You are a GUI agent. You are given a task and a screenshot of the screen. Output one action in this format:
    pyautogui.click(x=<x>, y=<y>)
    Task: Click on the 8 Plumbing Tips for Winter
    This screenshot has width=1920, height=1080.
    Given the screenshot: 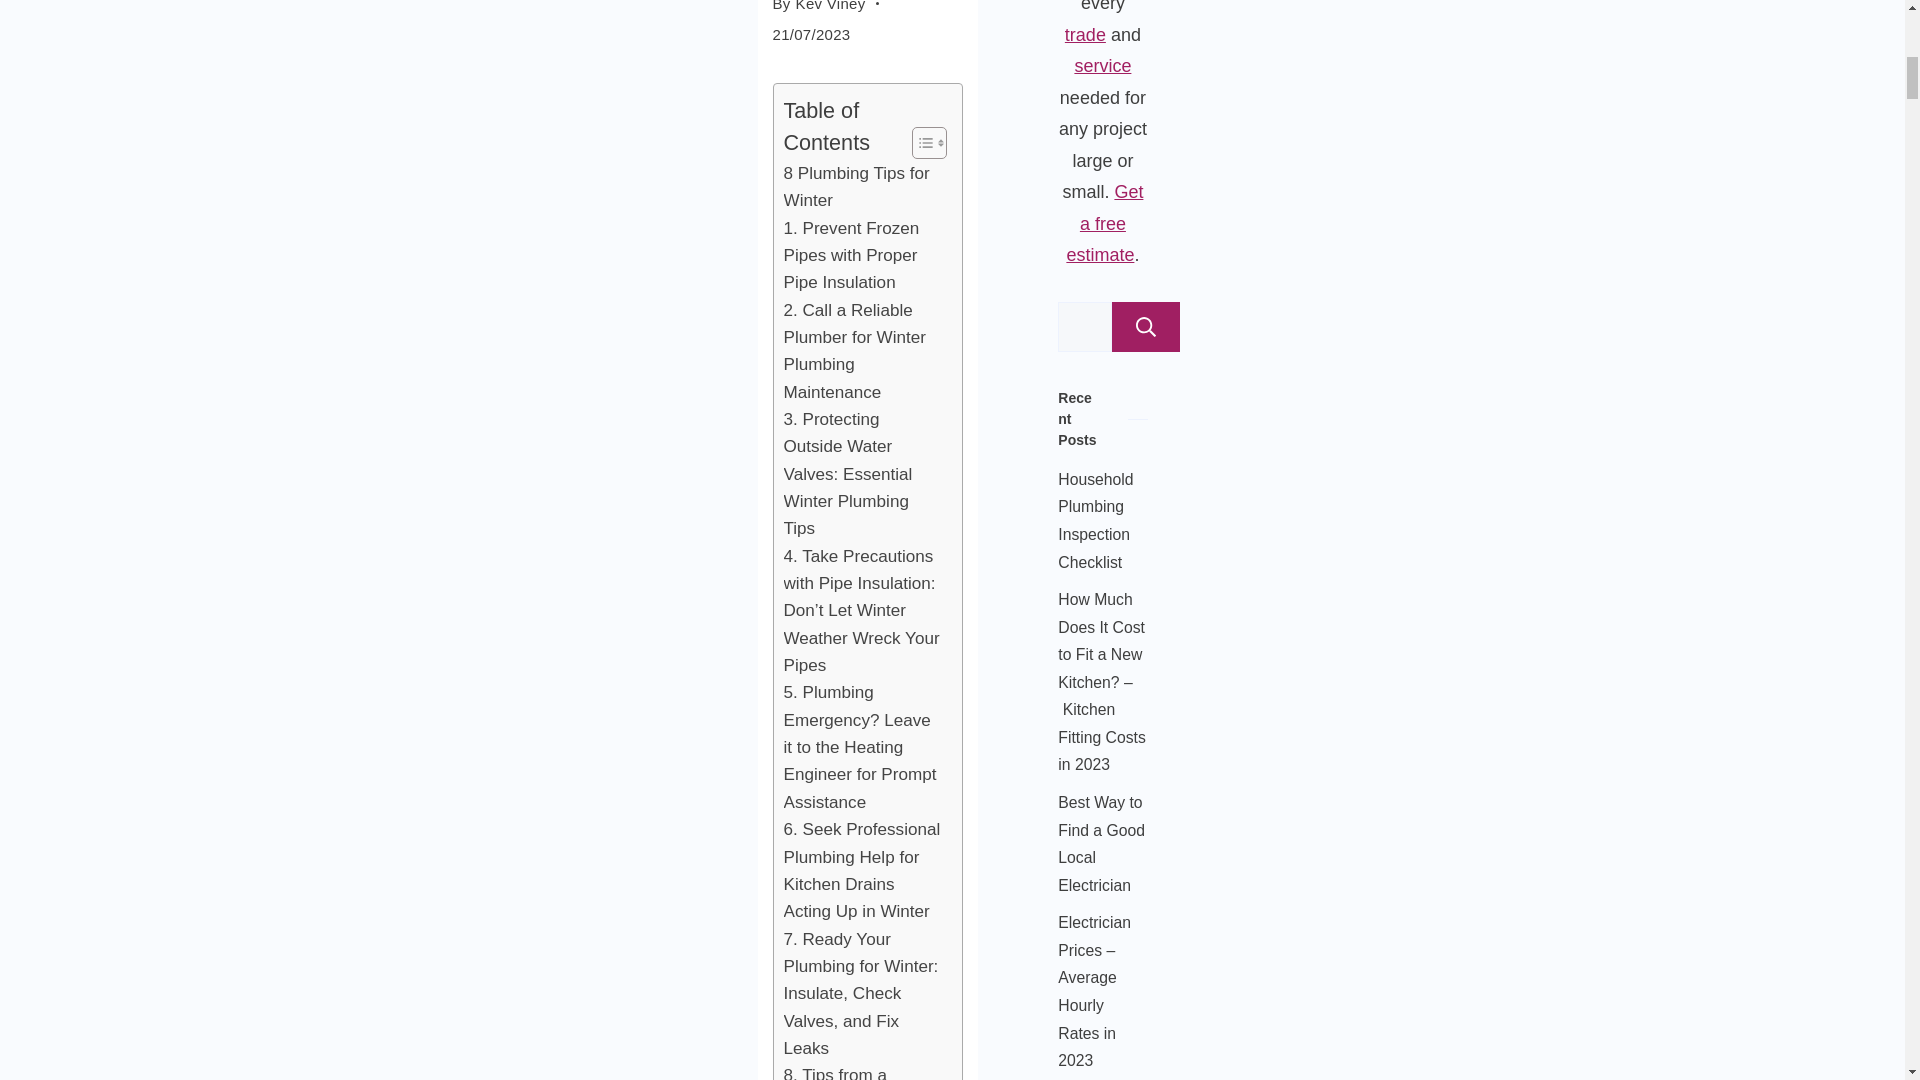 What is the action you would take?
    pyautogui.click(x=862, y=186)
    